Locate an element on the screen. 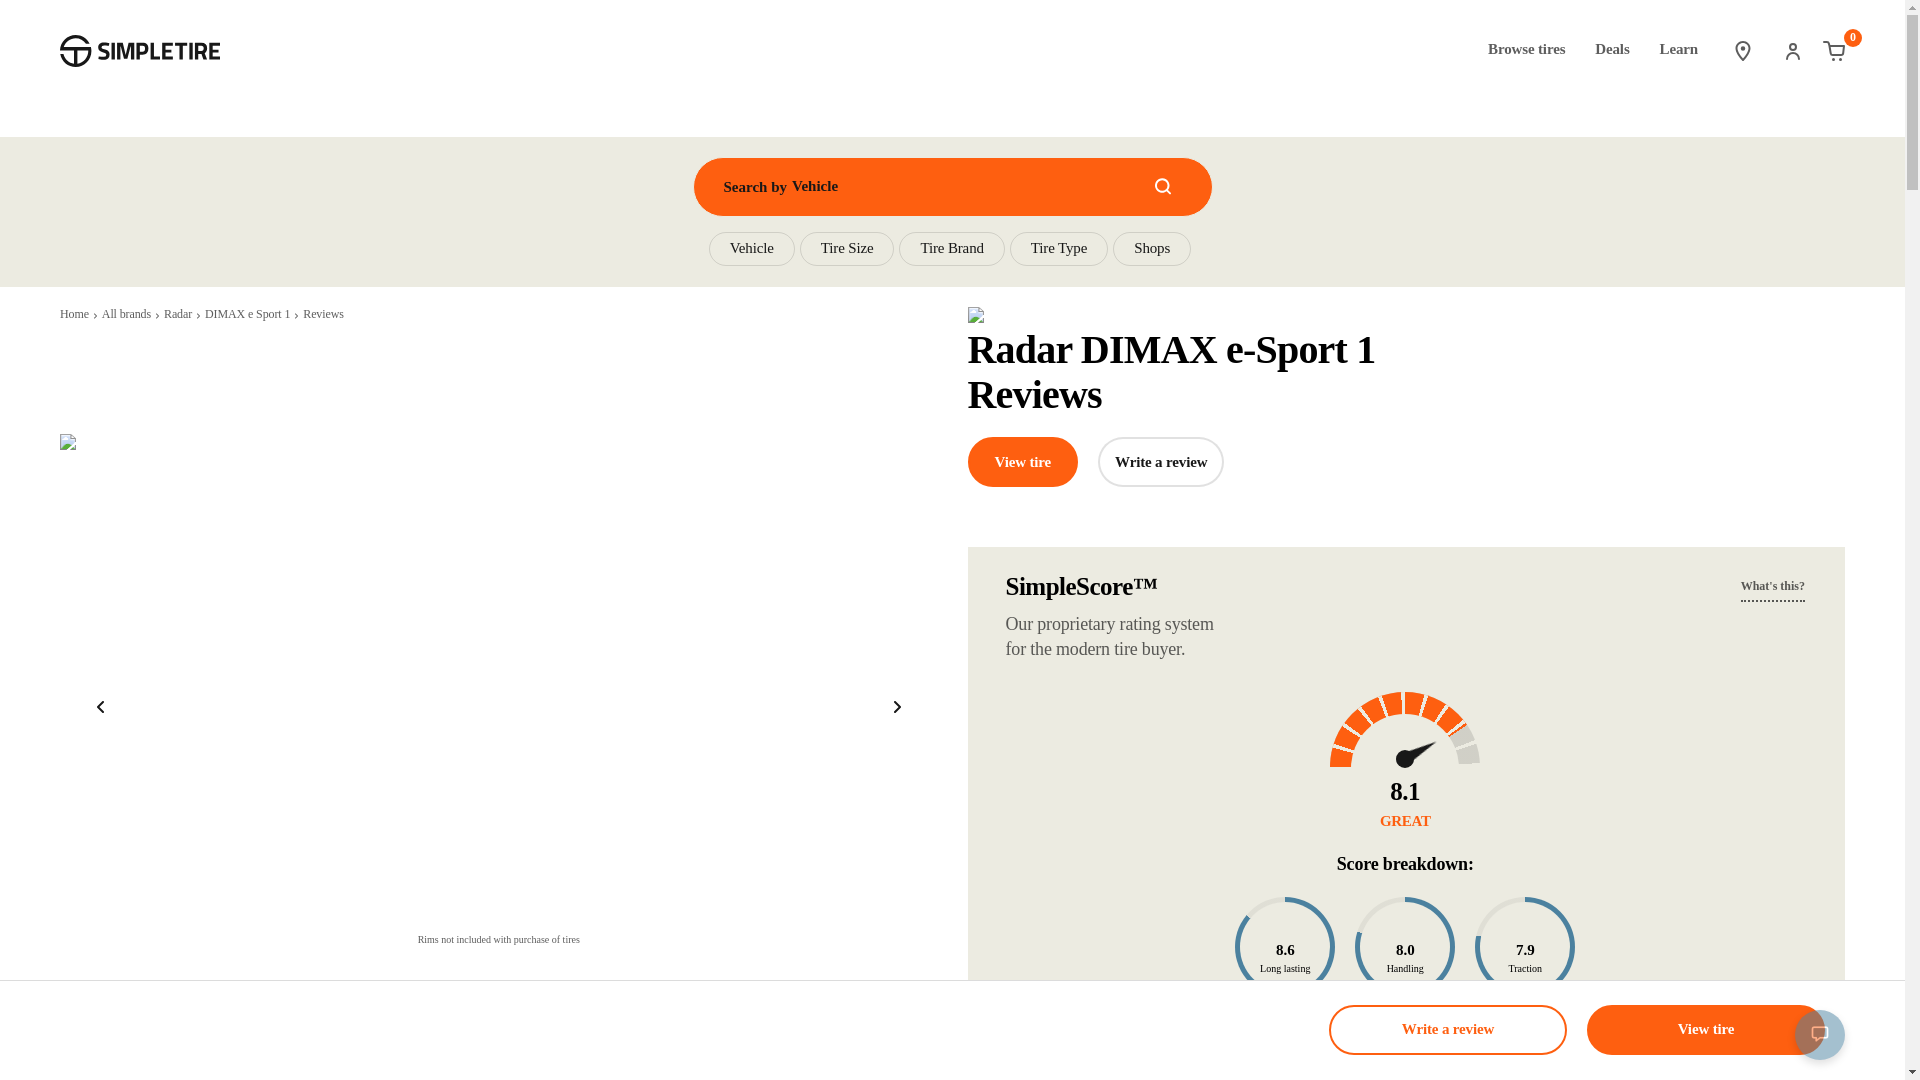 The image size is (1920, 1080). What's this? is located at coordinates (1772, 586).